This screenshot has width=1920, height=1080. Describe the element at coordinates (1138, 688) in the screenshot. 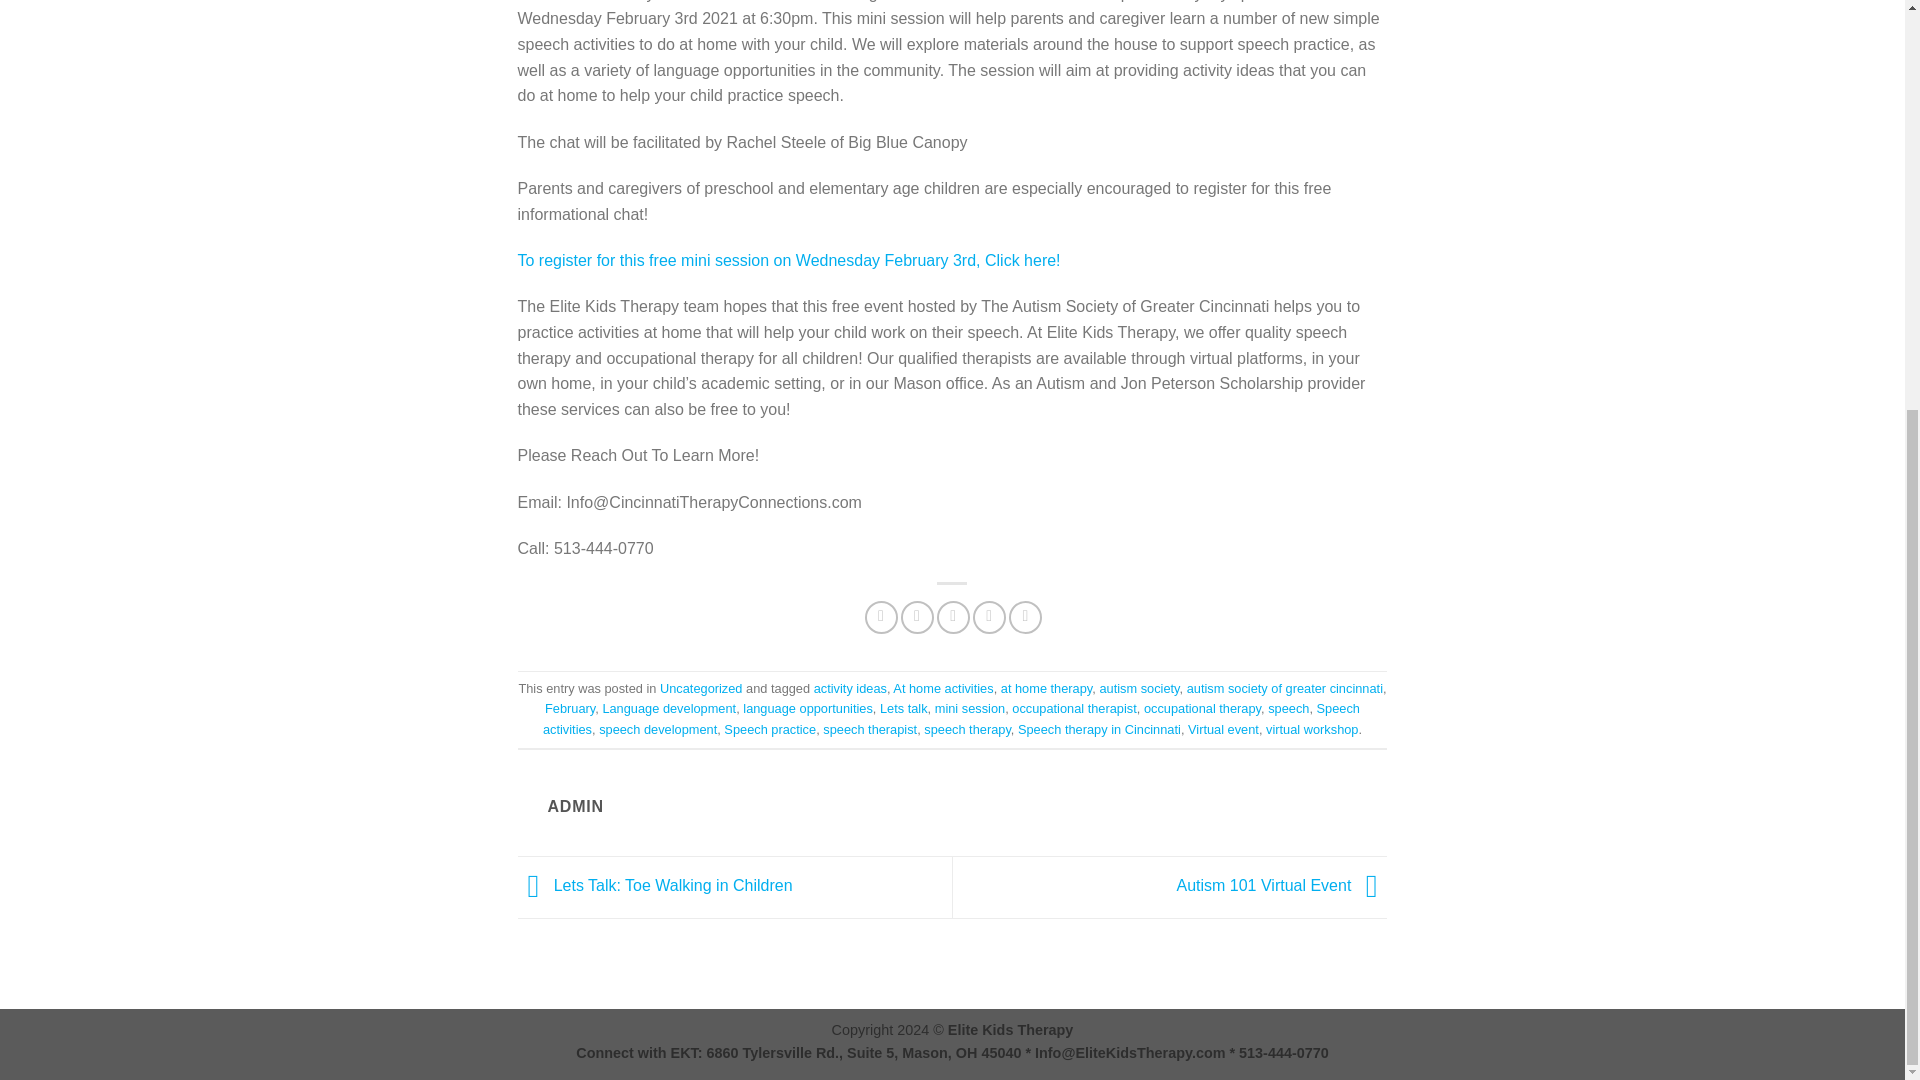

I see `autism society` at that location.